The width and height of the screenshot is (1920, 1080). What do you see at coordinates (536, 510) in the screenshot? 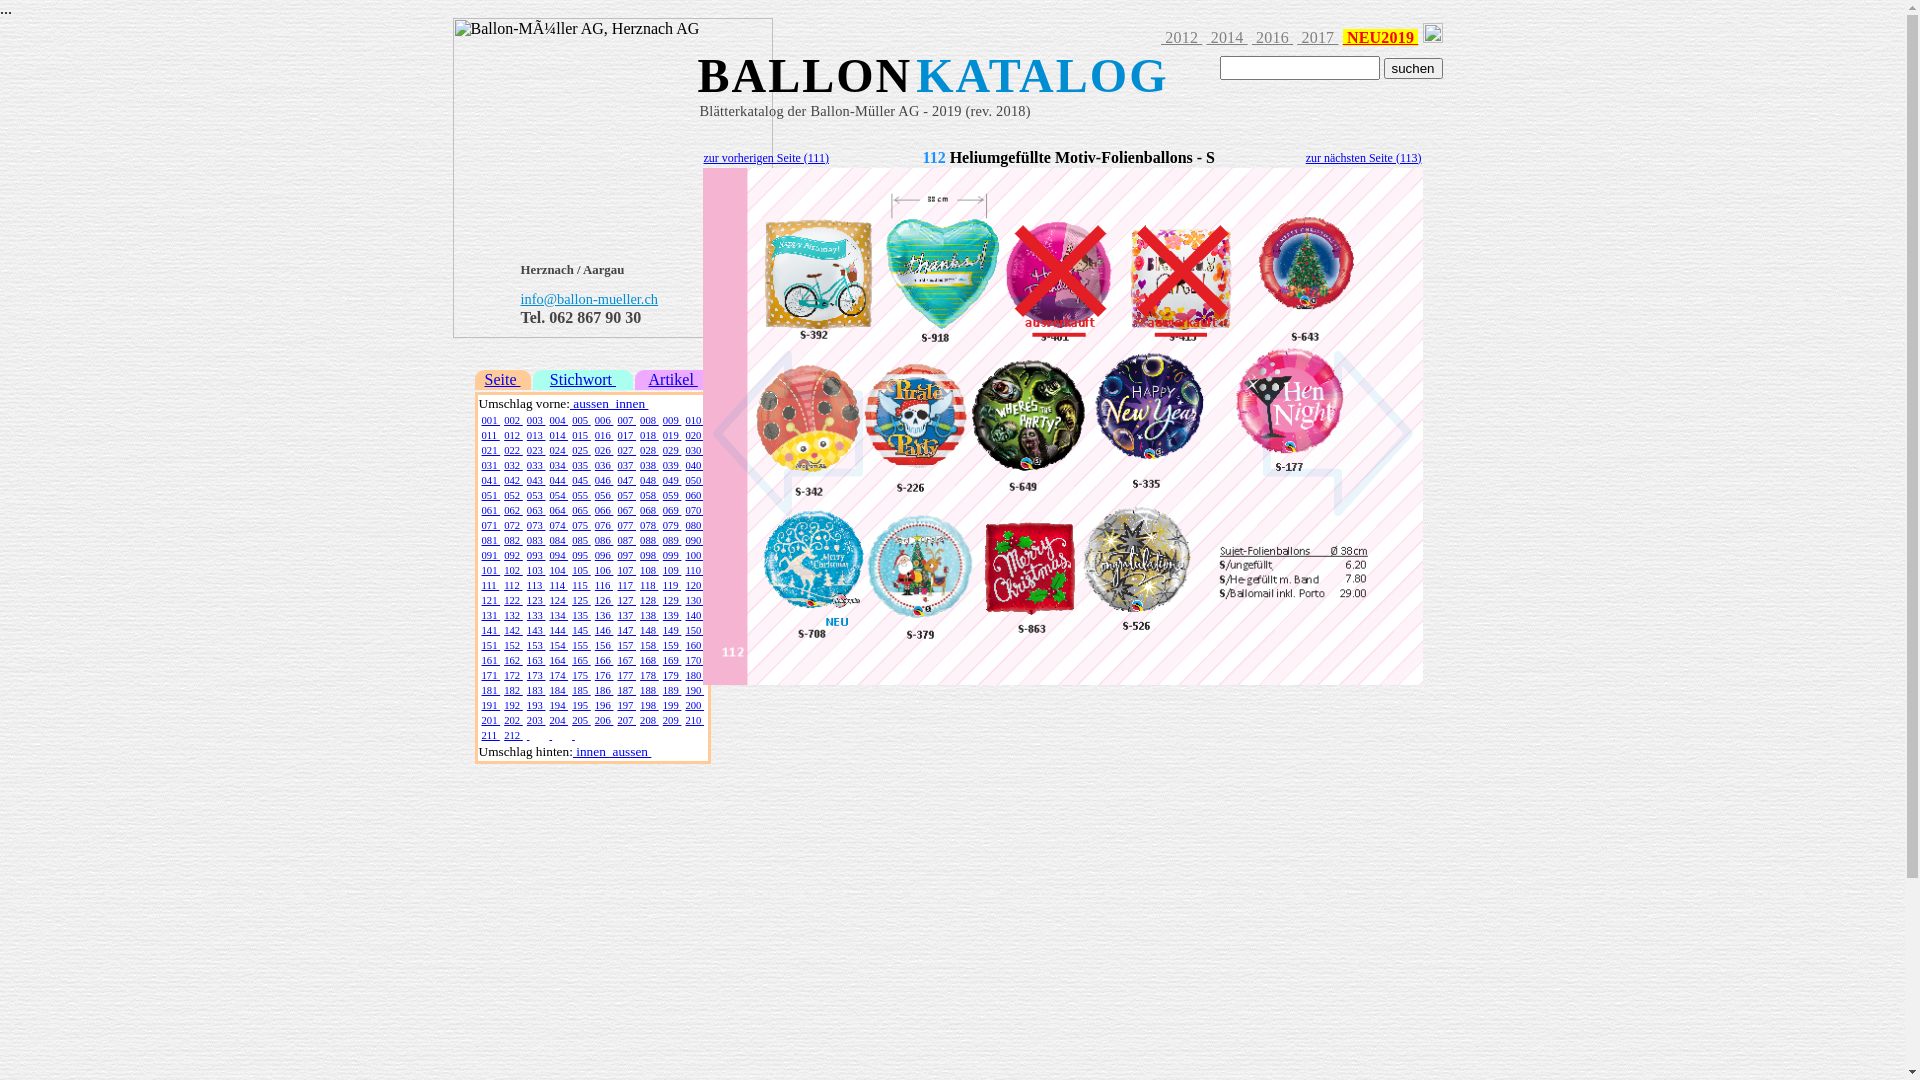
I see `063 ` at bounding box center [536, 510].